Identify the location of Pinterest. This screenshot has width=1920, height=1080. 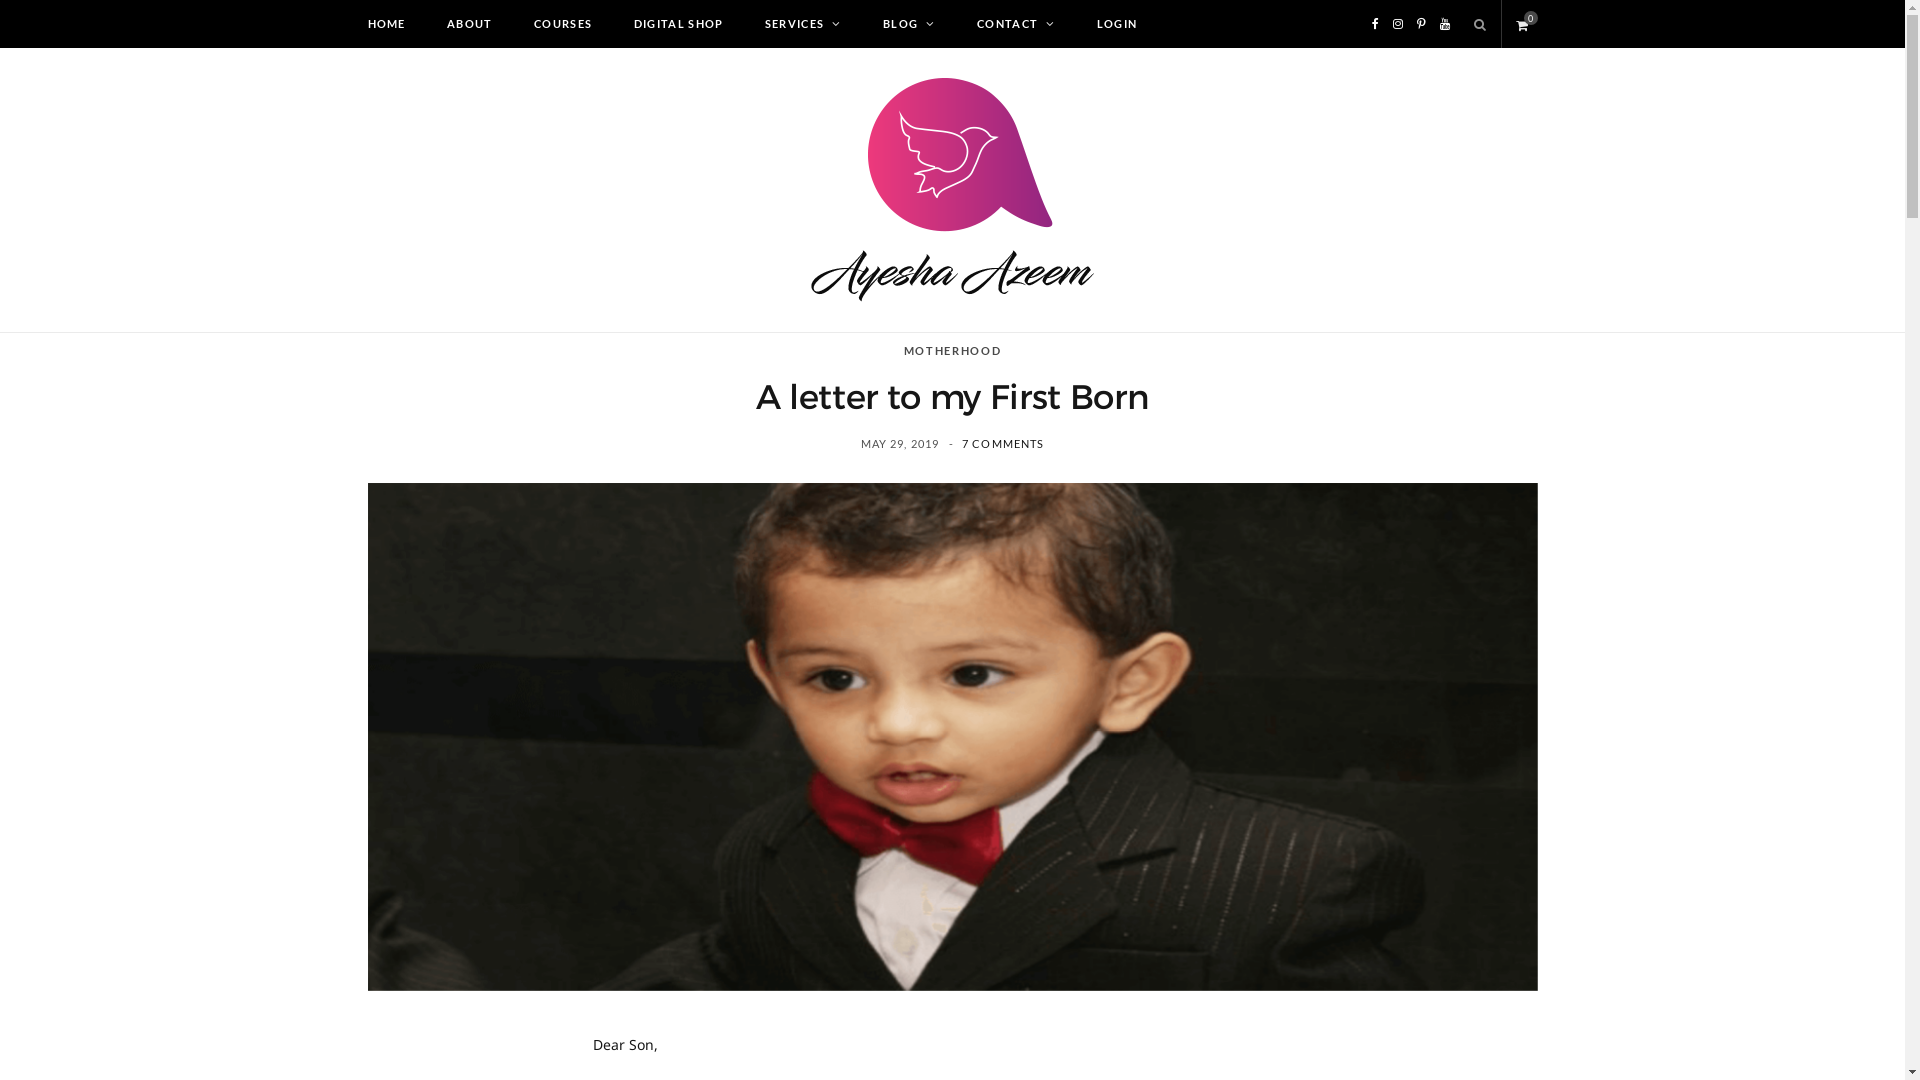
(1422, 24).